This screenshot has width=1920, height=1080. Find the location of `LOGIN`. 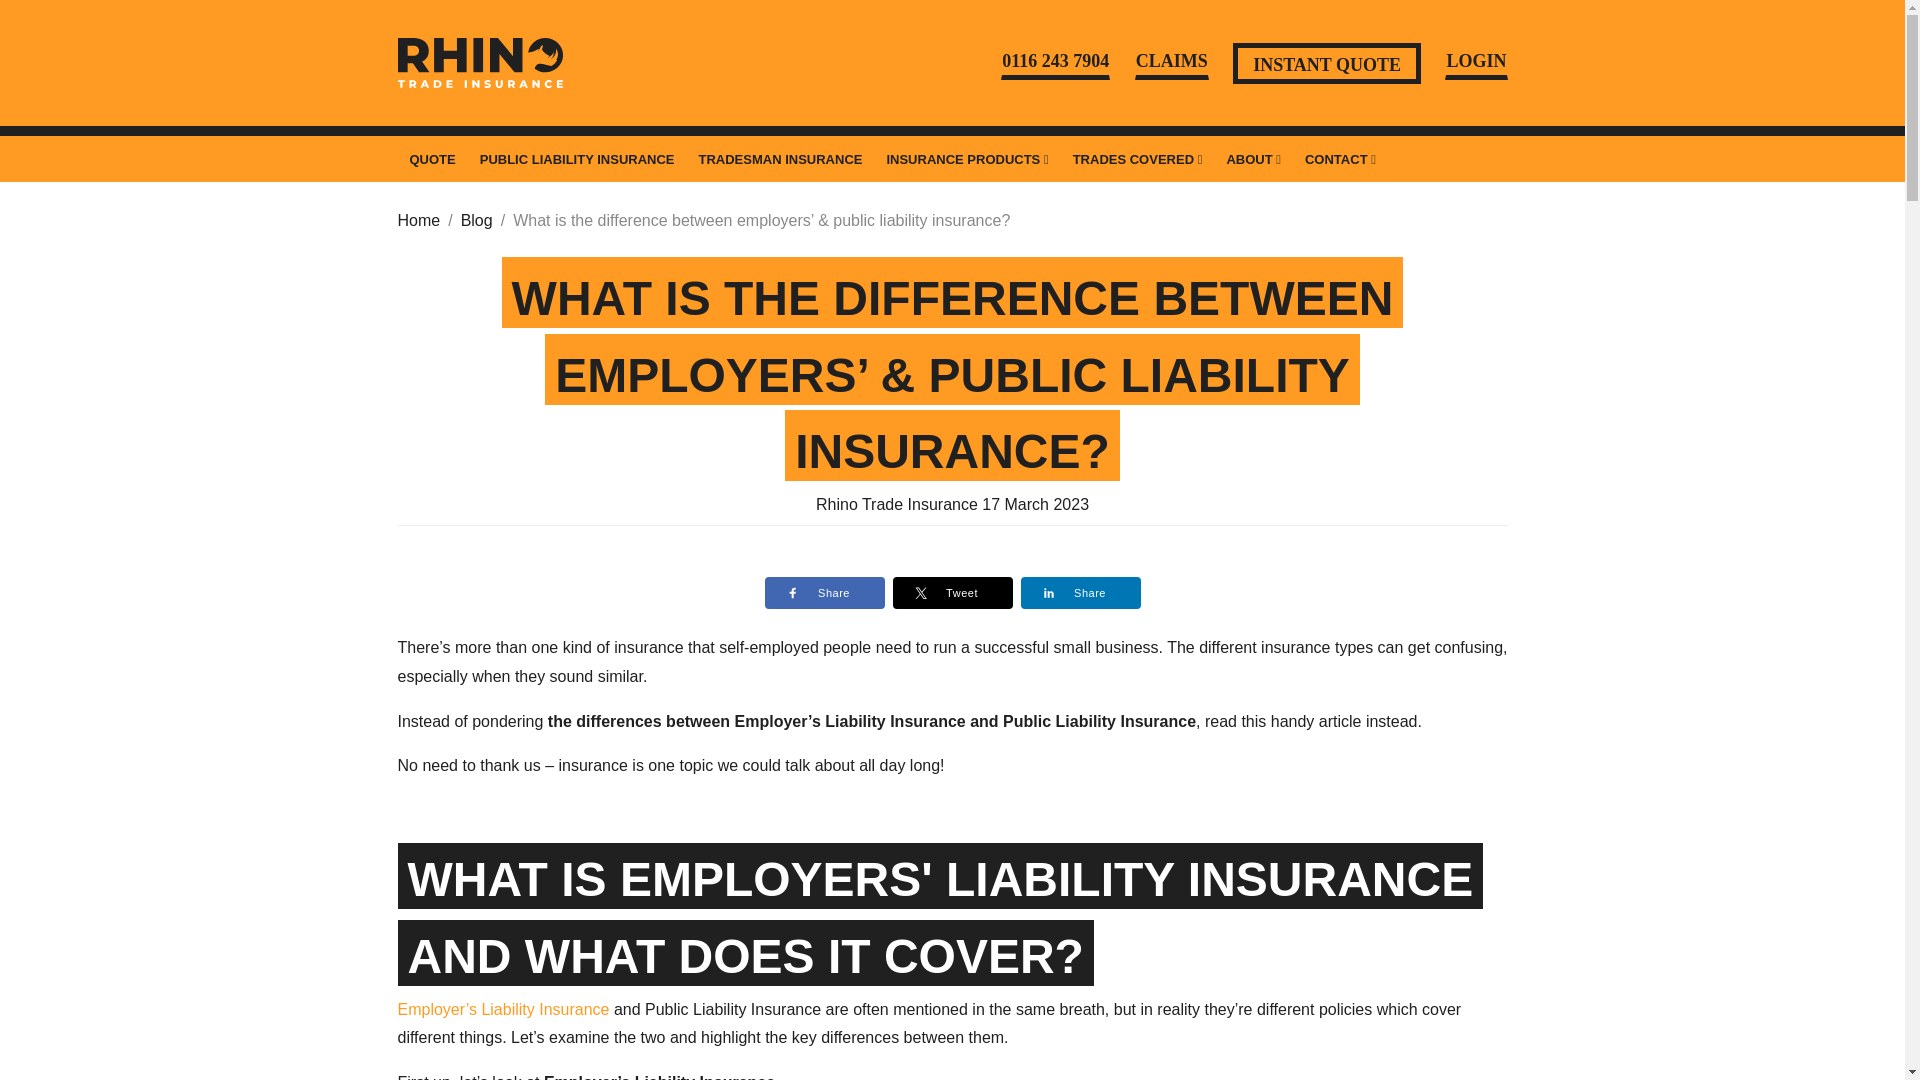

LOGIN is located at coordinates (1476, 62).